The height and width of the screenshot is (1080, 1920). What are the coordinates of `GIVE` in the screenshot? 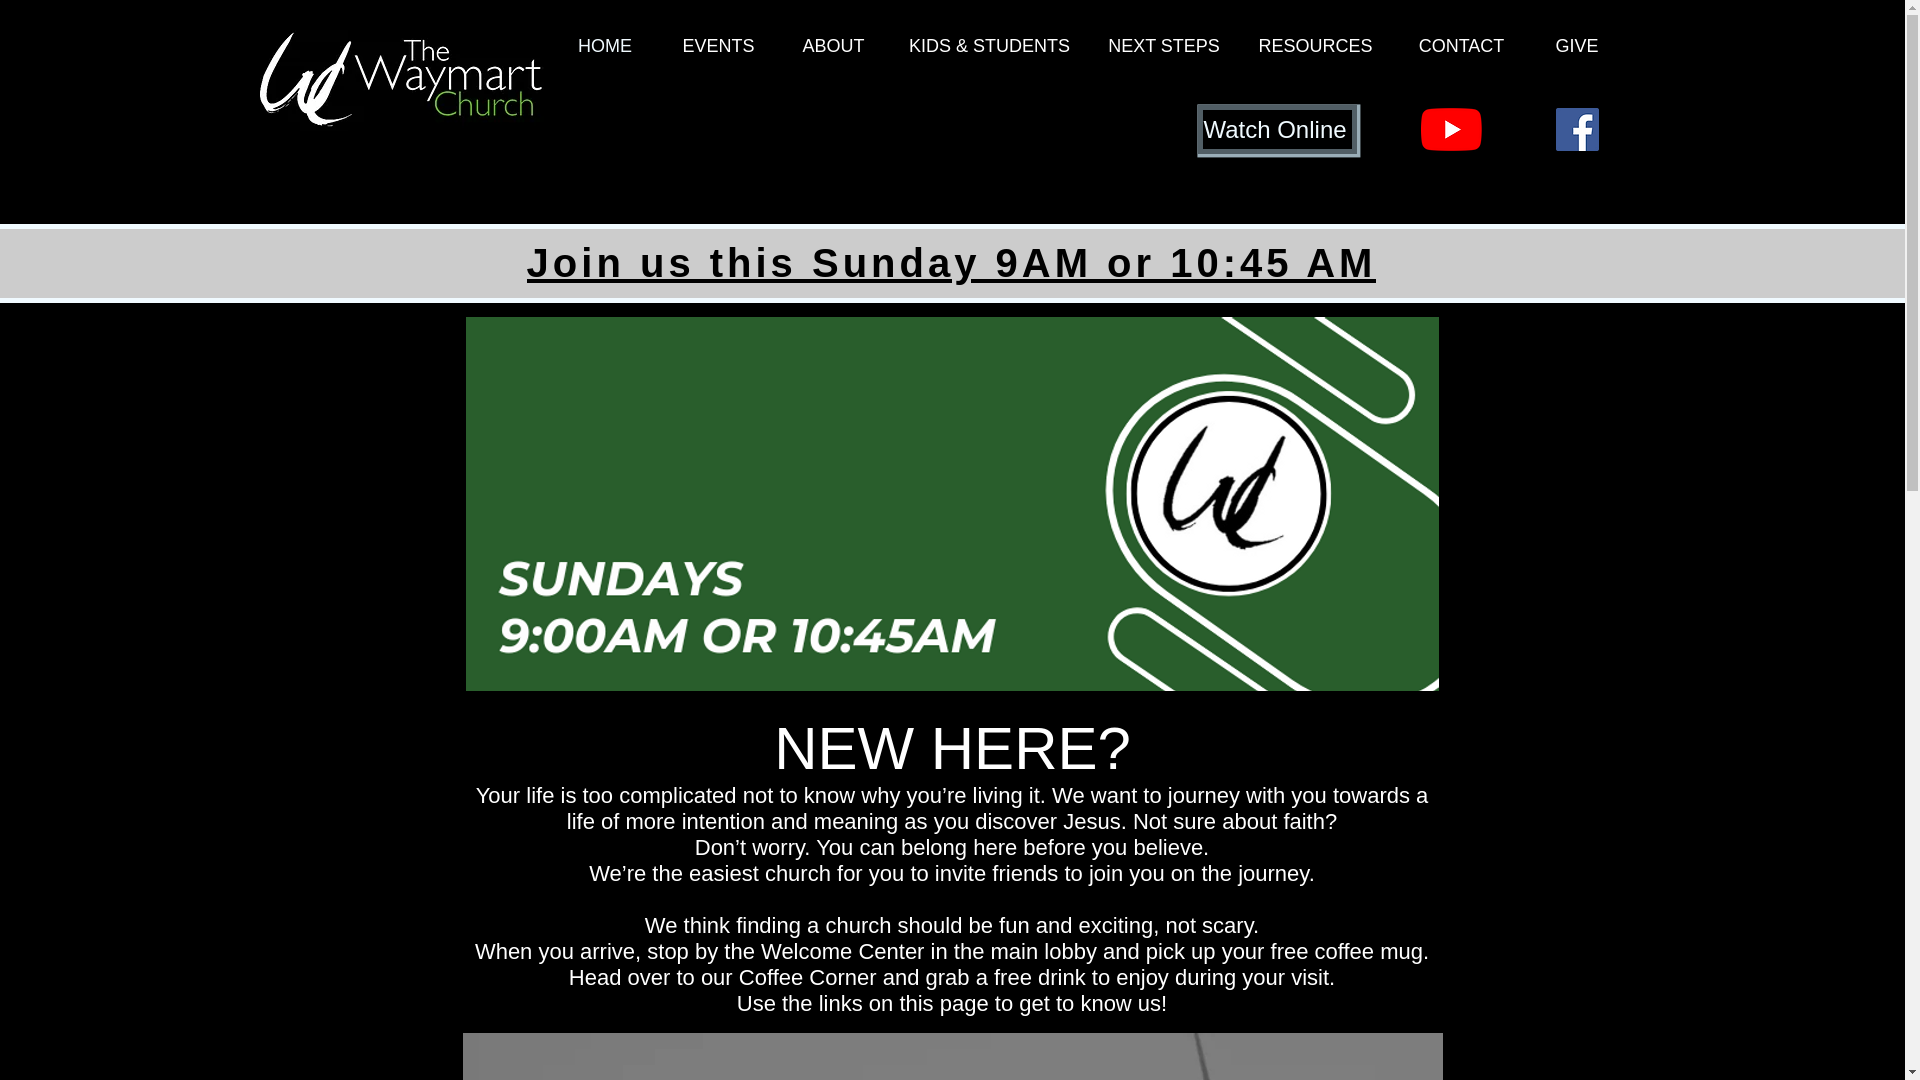 It's located at (1576, 52).